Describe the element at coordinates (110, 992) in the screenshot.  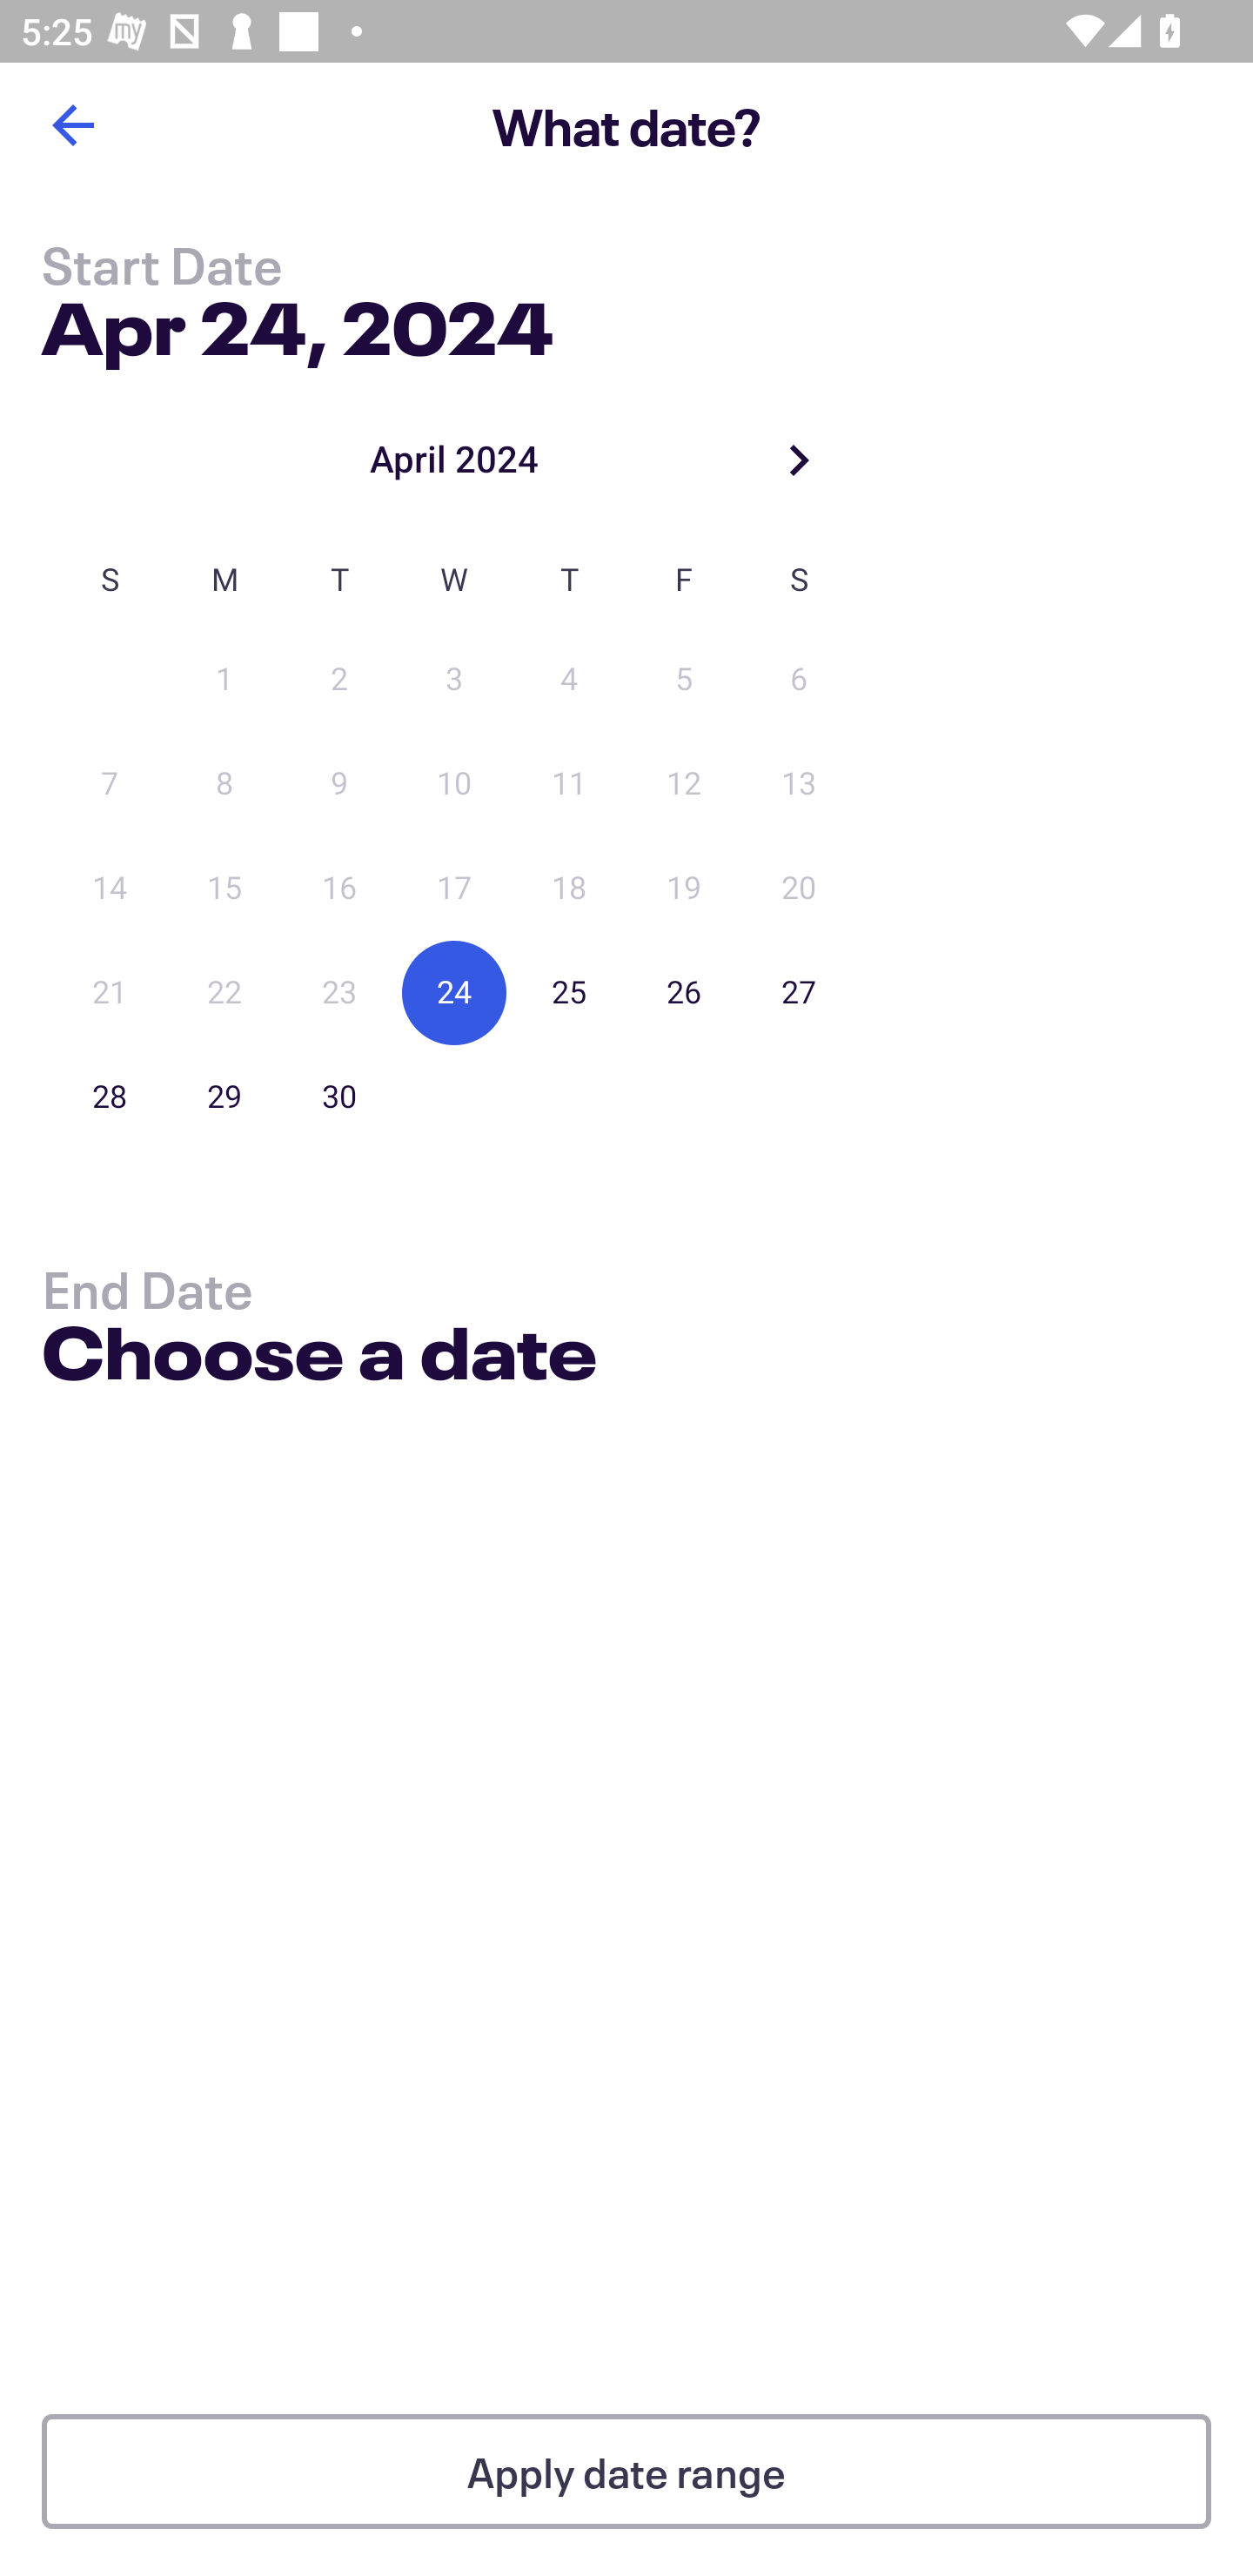
I see `21 21 April 2024` at that location.